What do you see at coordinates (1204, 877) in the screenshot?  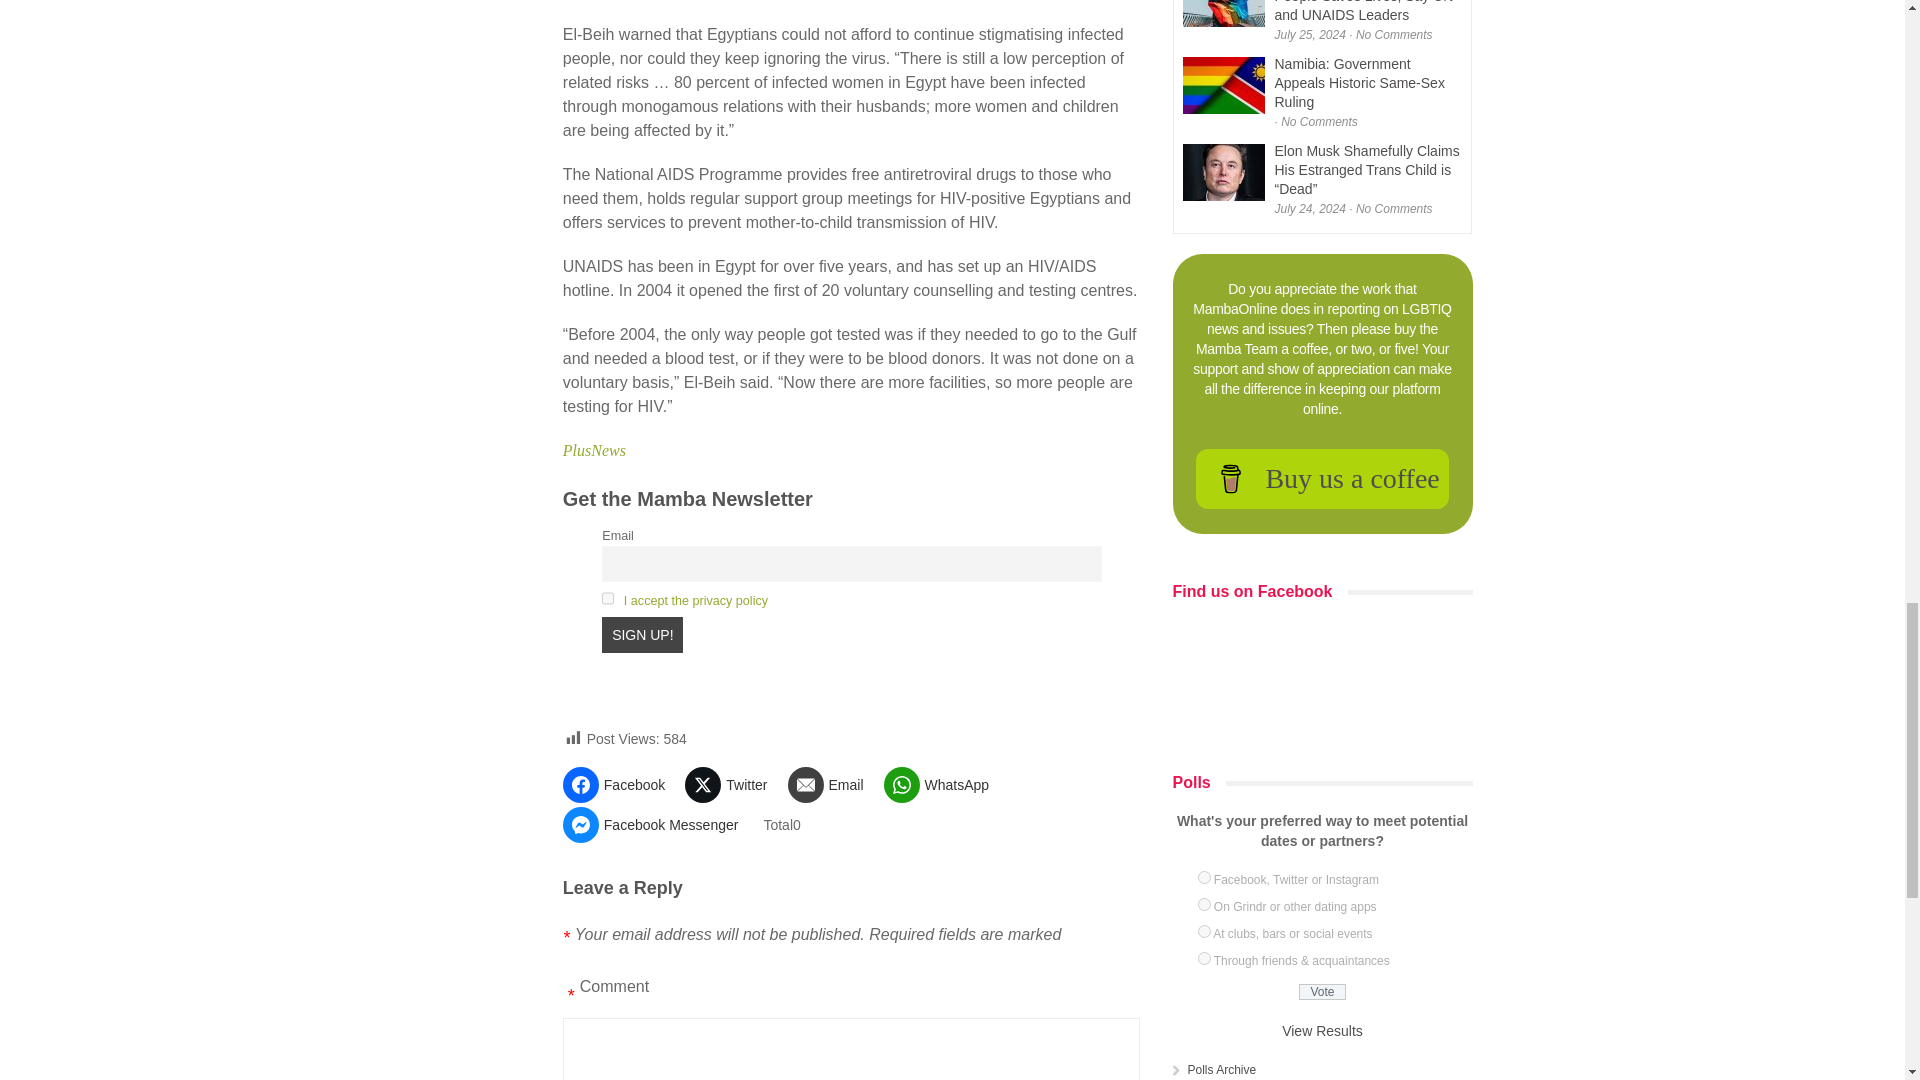 I see `226` at bounding box center [1204, 877].